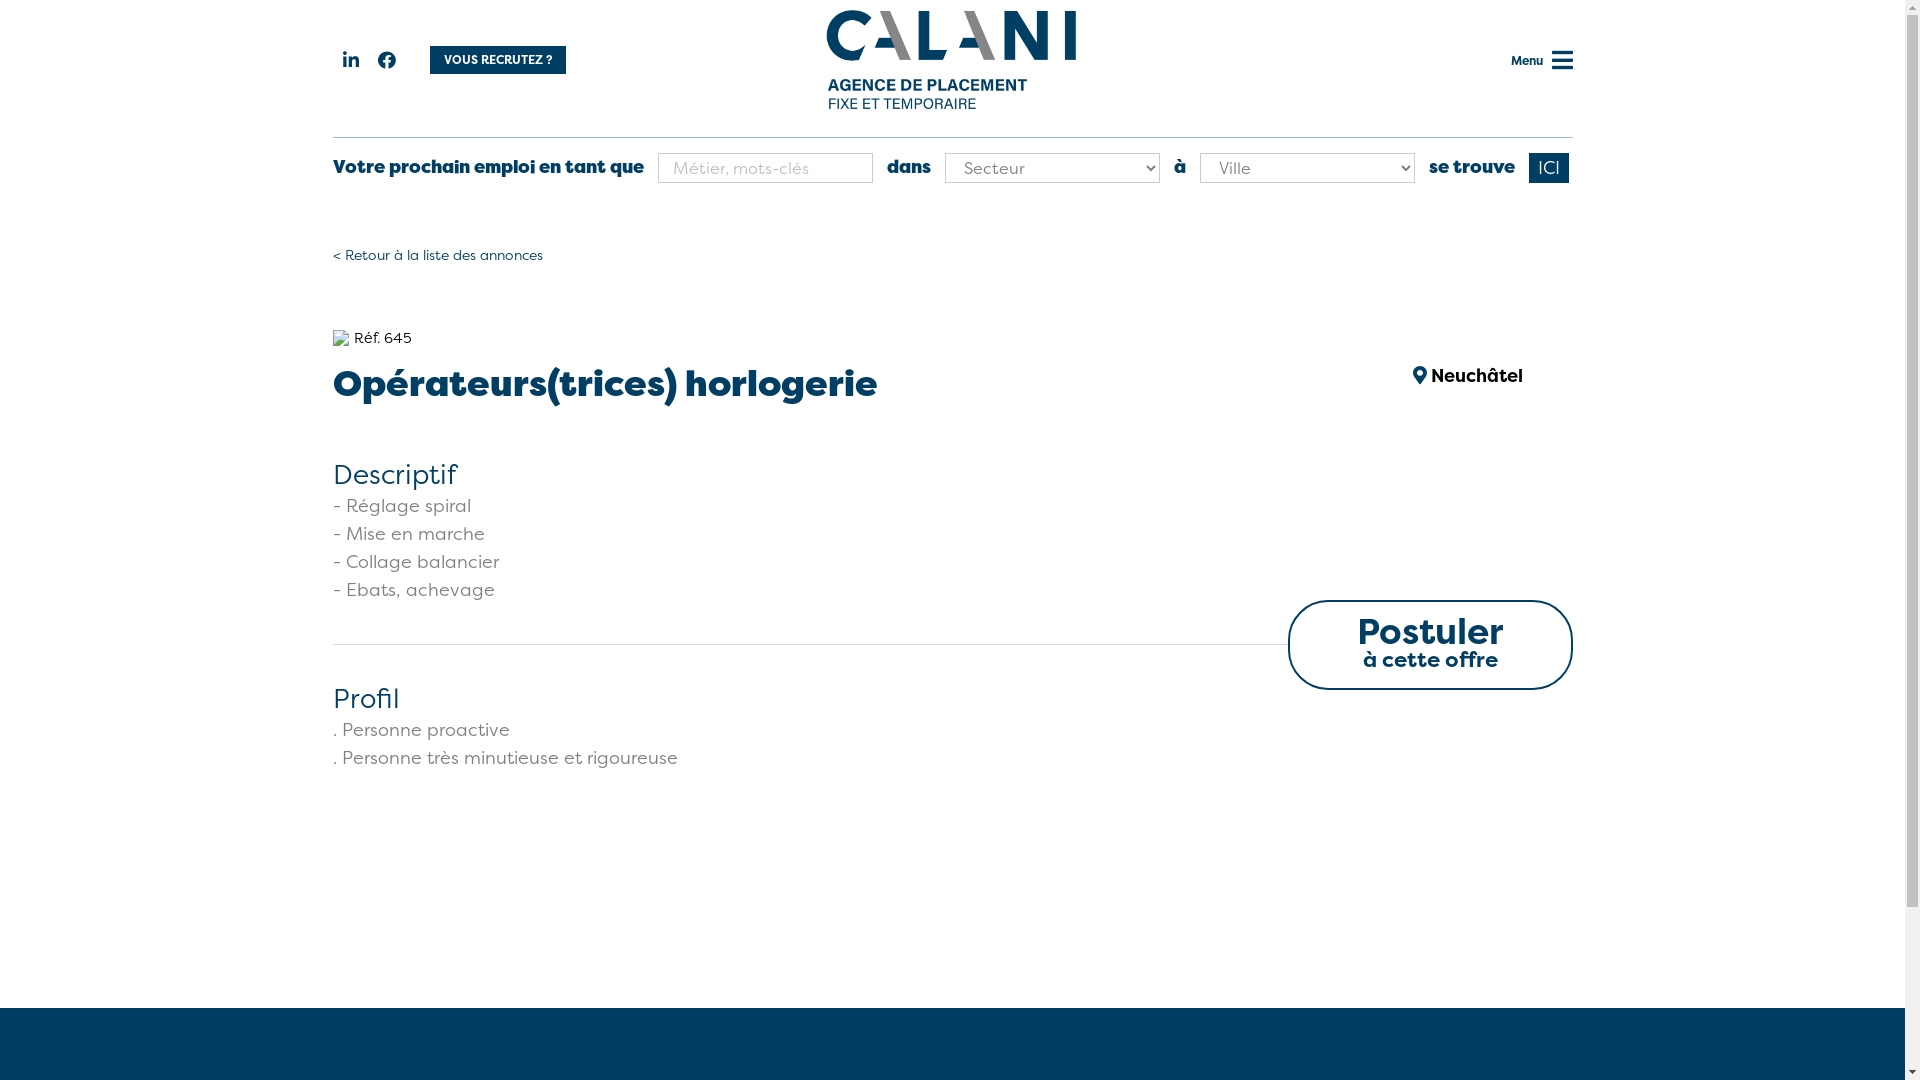  What do you see at coordinates (386, 60) in the screenshot?
I see `Facebook` at bounding box center [386, 60].